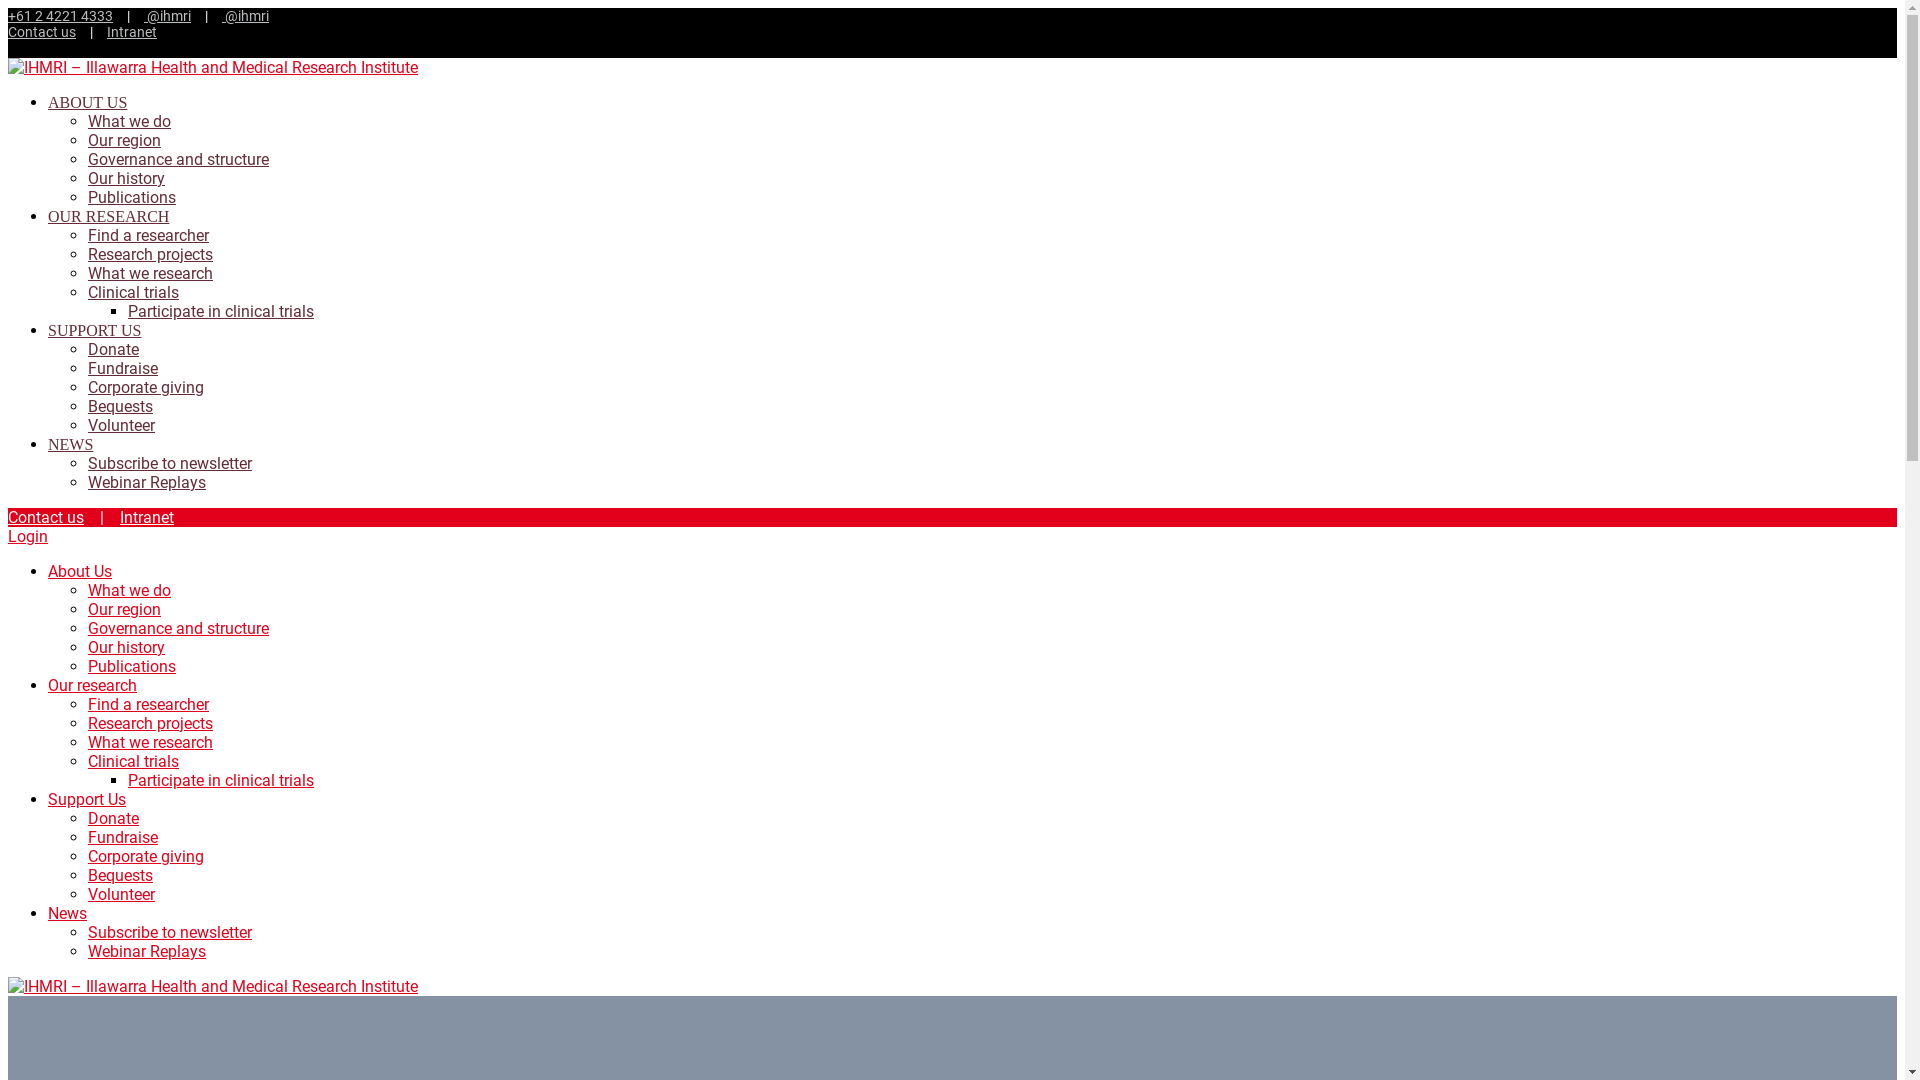 This screenshot has height=1080, width=1920. Describe the element at coordinates (122, 426) in the screenshot. I see `Volunteer` at that location.